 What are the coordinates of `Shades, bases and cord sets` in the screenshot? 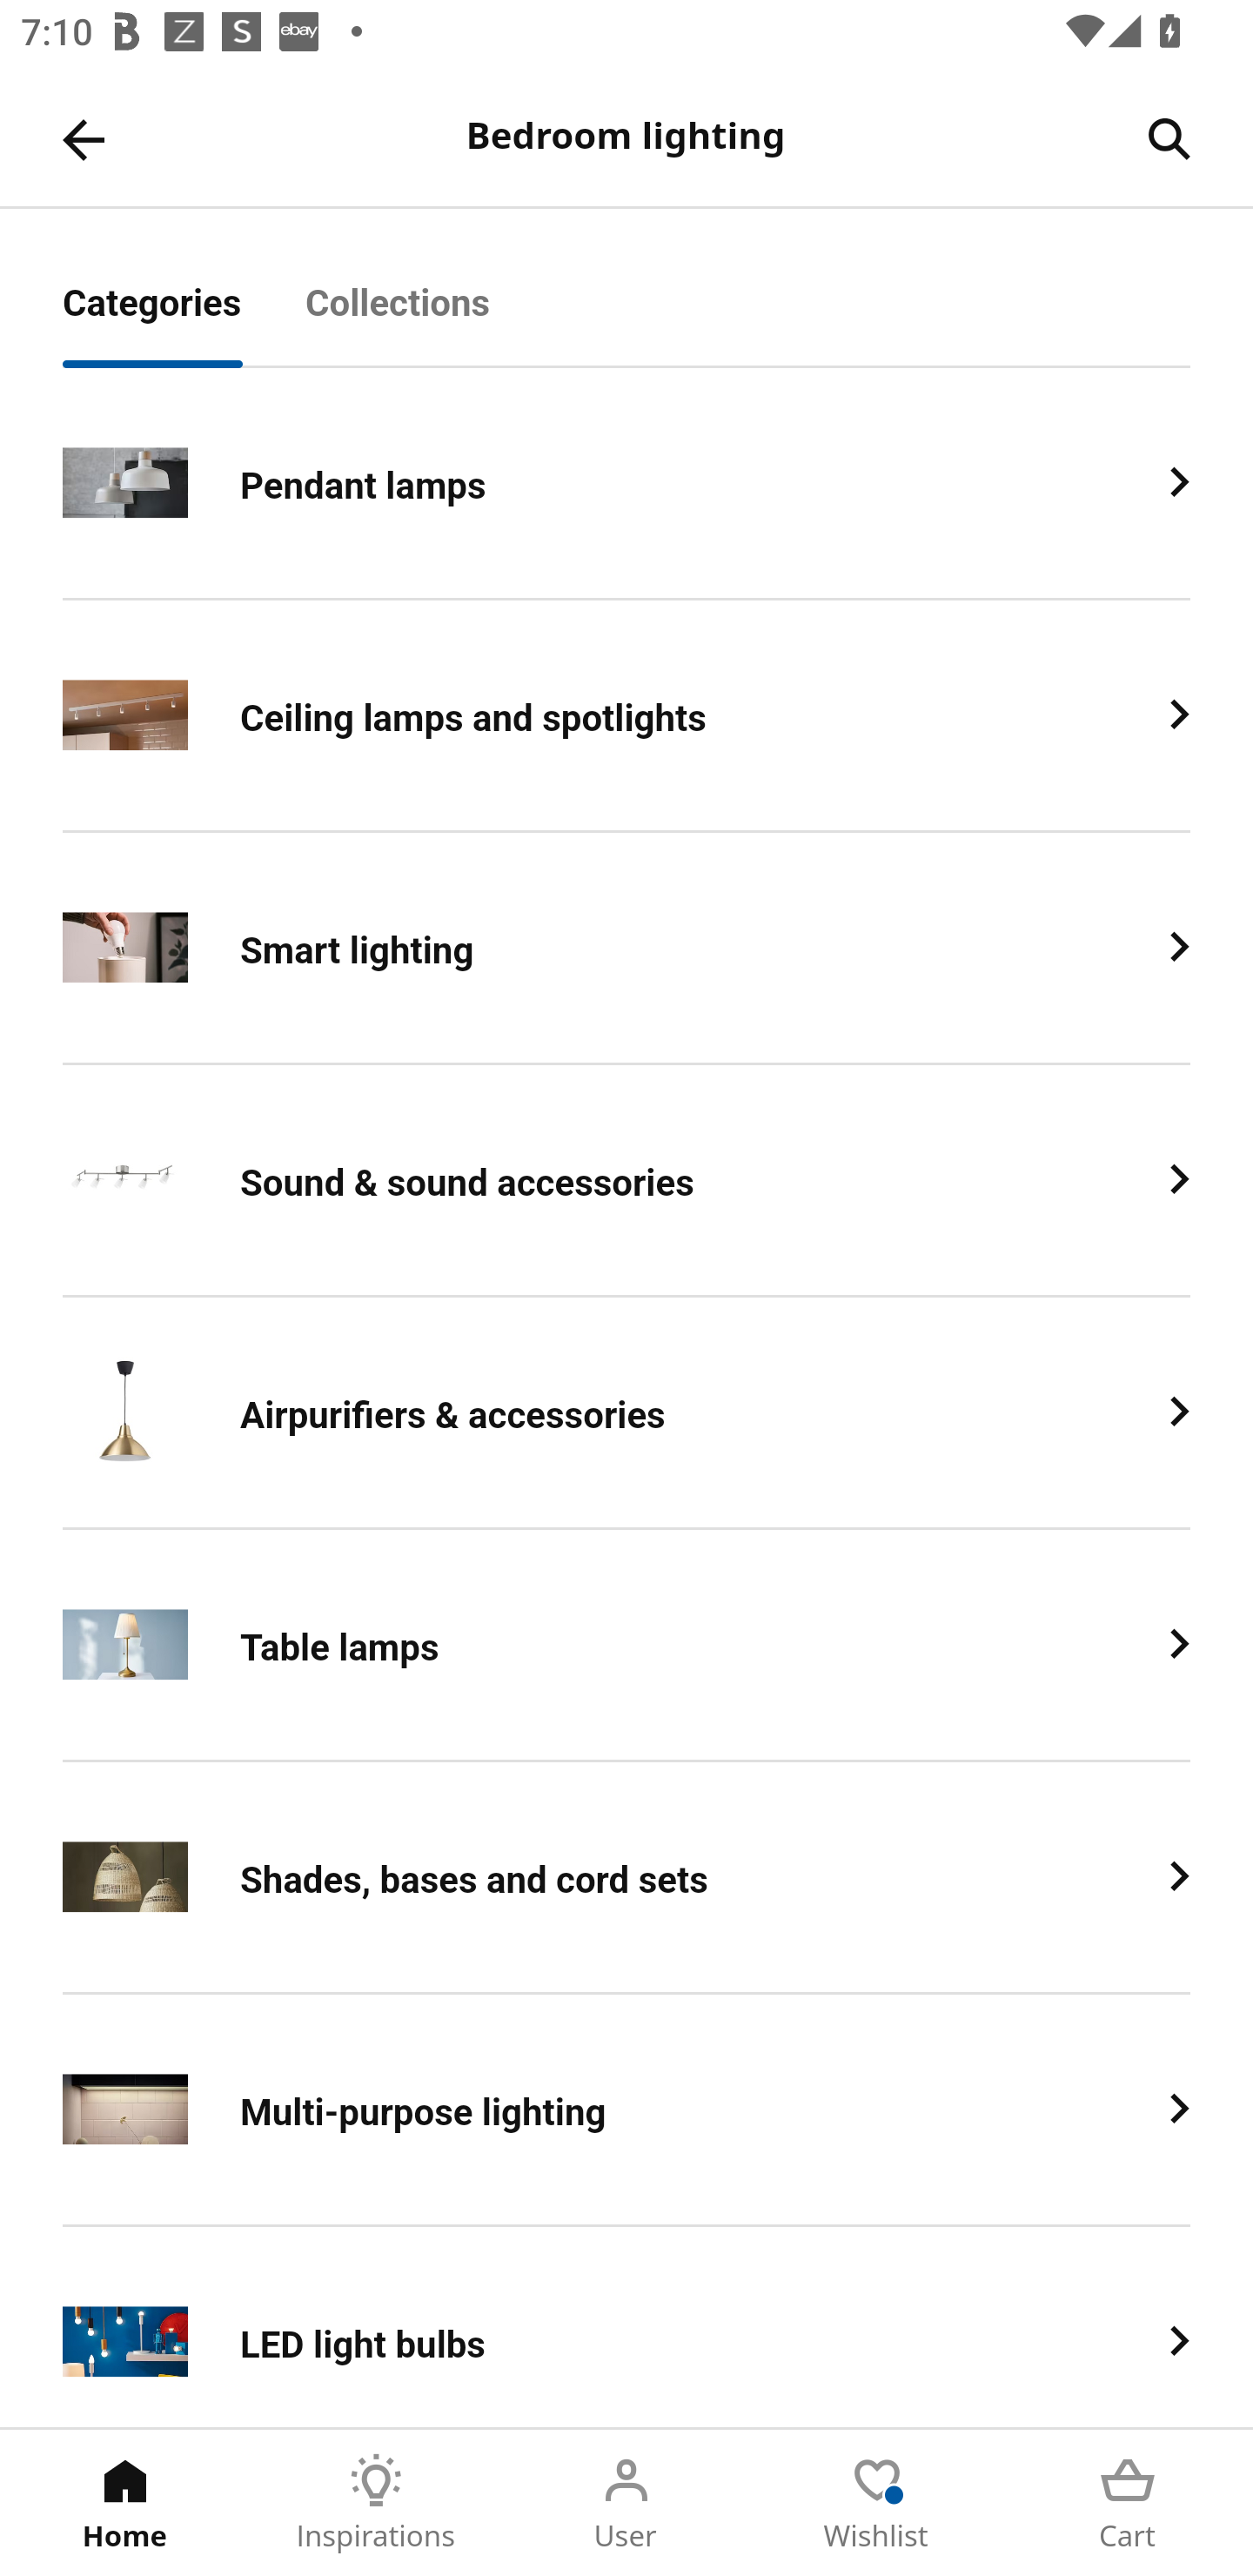 It's located at (626, 1878).